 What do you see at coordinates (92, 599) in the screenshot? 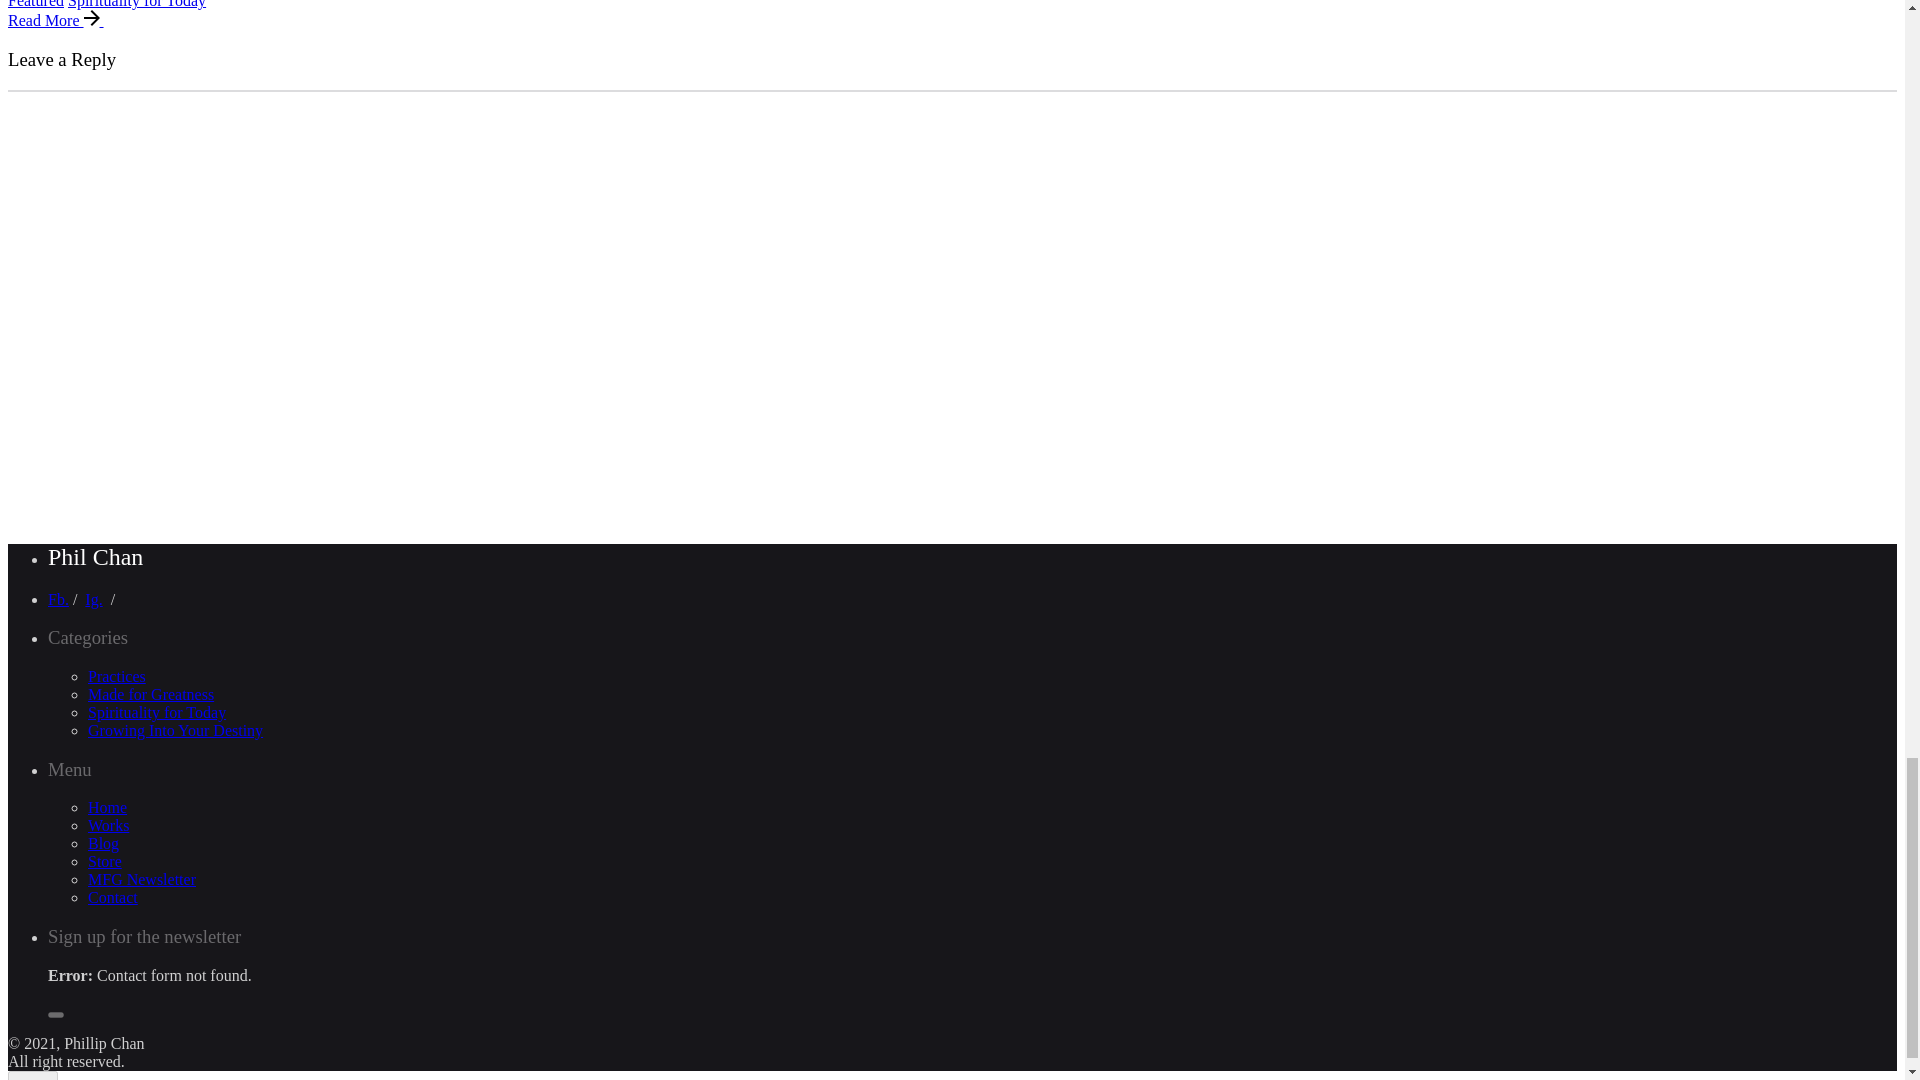
I see `Ig.` at bounding box center [92, 599].